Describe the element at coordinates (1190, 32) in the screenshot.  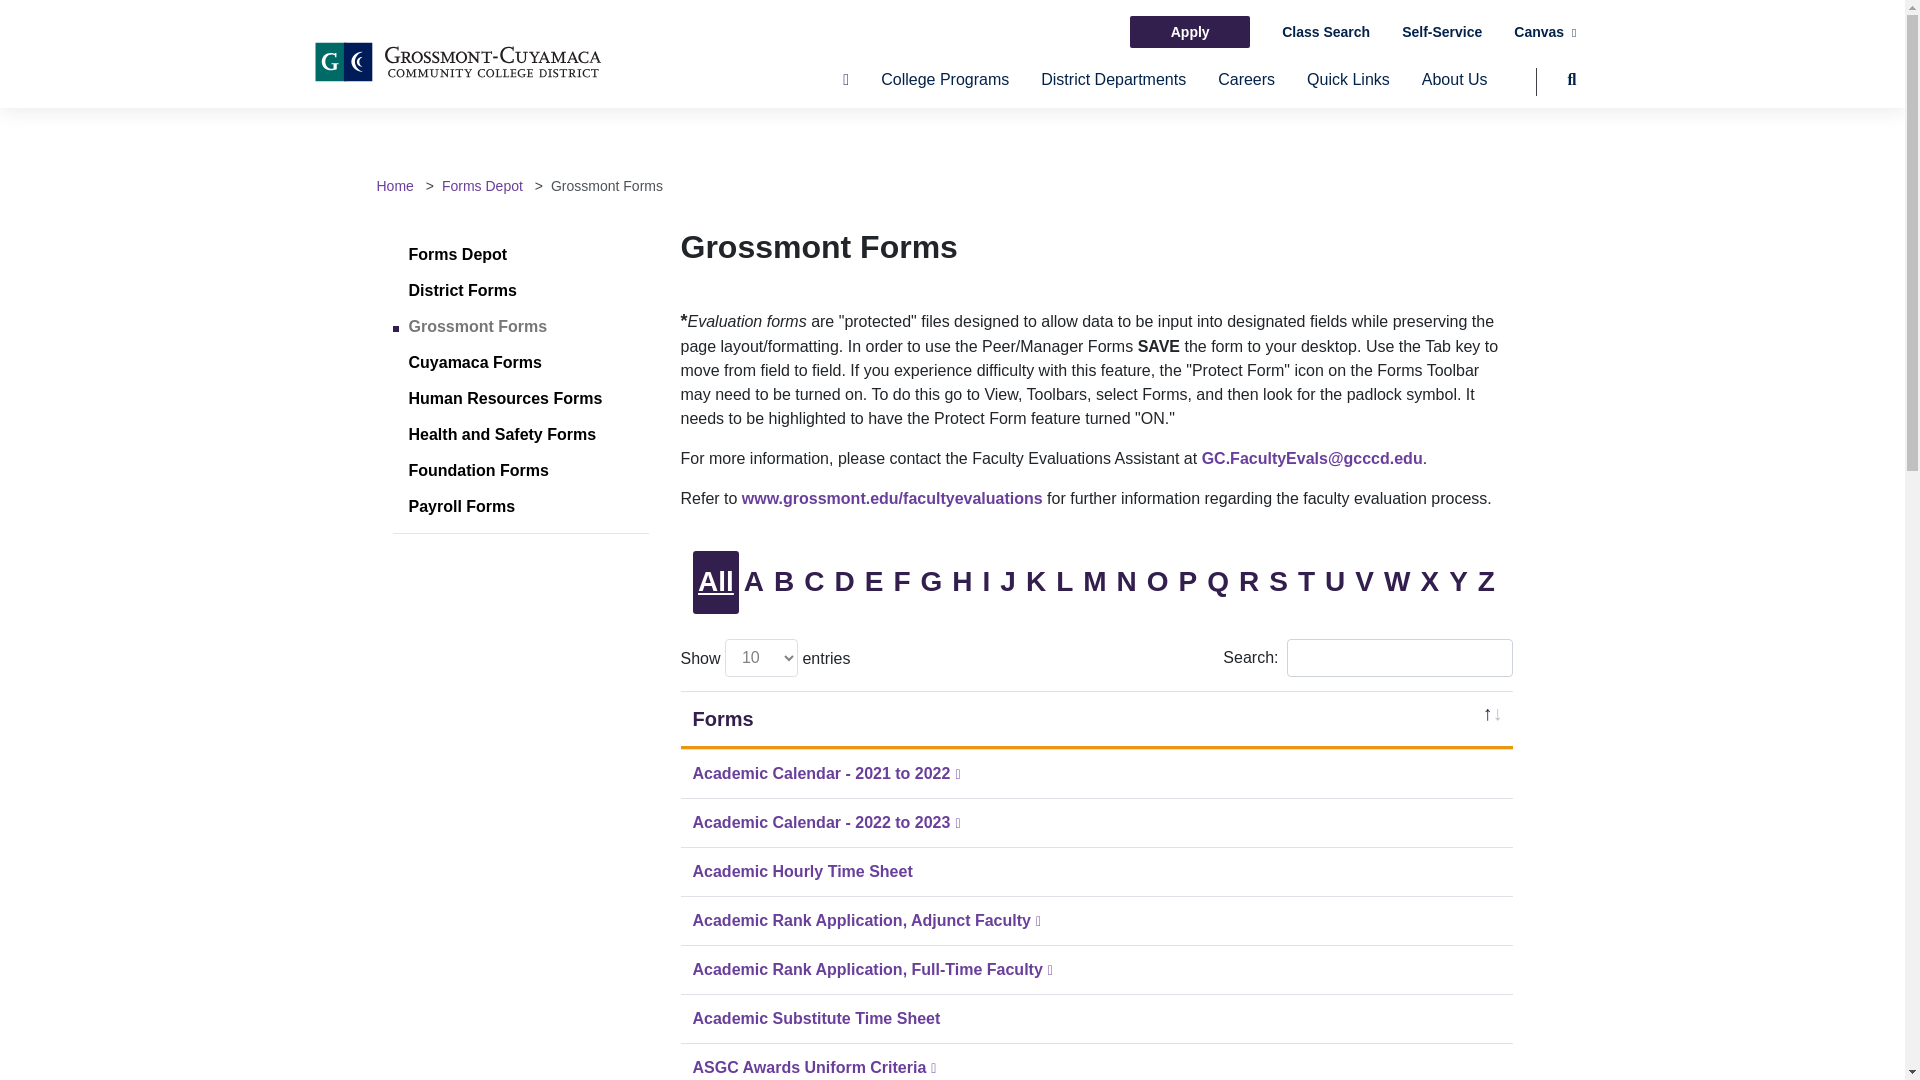
I see `Apply` at that location.